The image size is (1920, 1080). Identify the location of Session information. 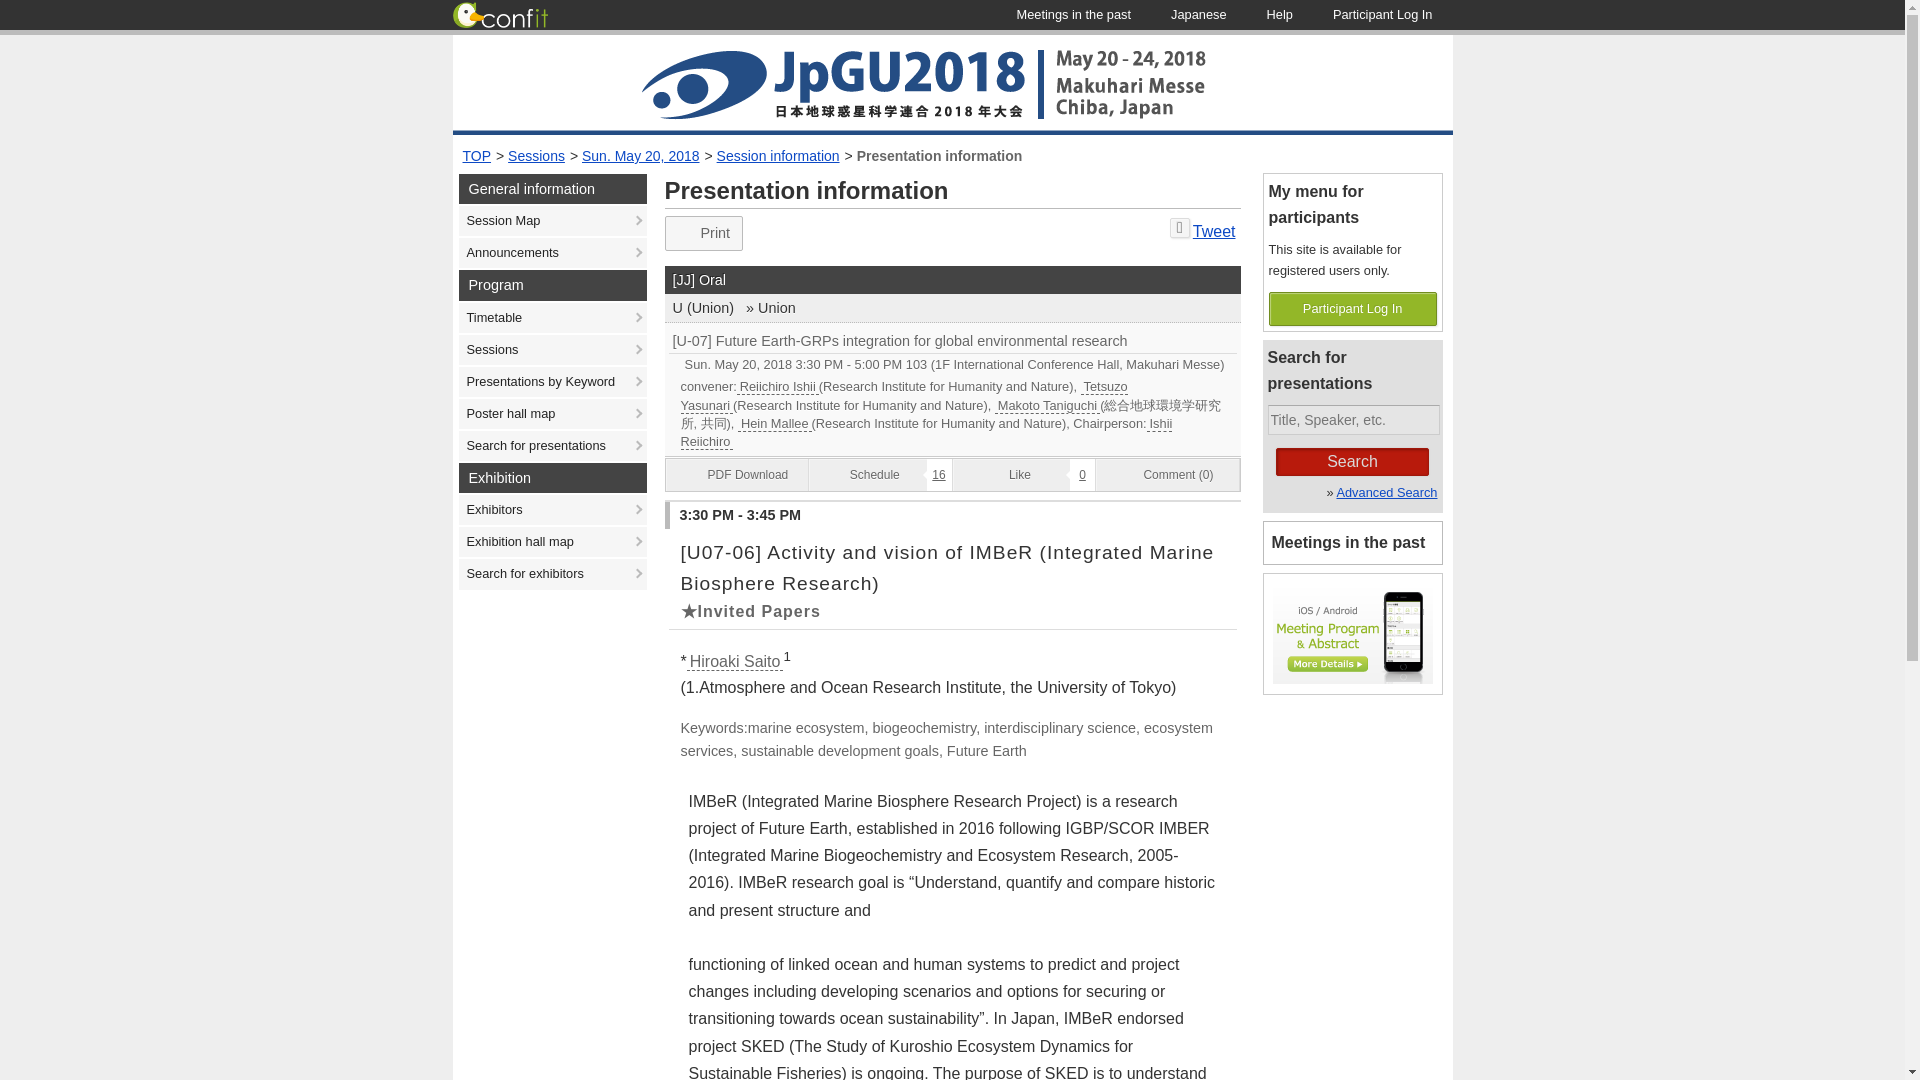
(778, 156).